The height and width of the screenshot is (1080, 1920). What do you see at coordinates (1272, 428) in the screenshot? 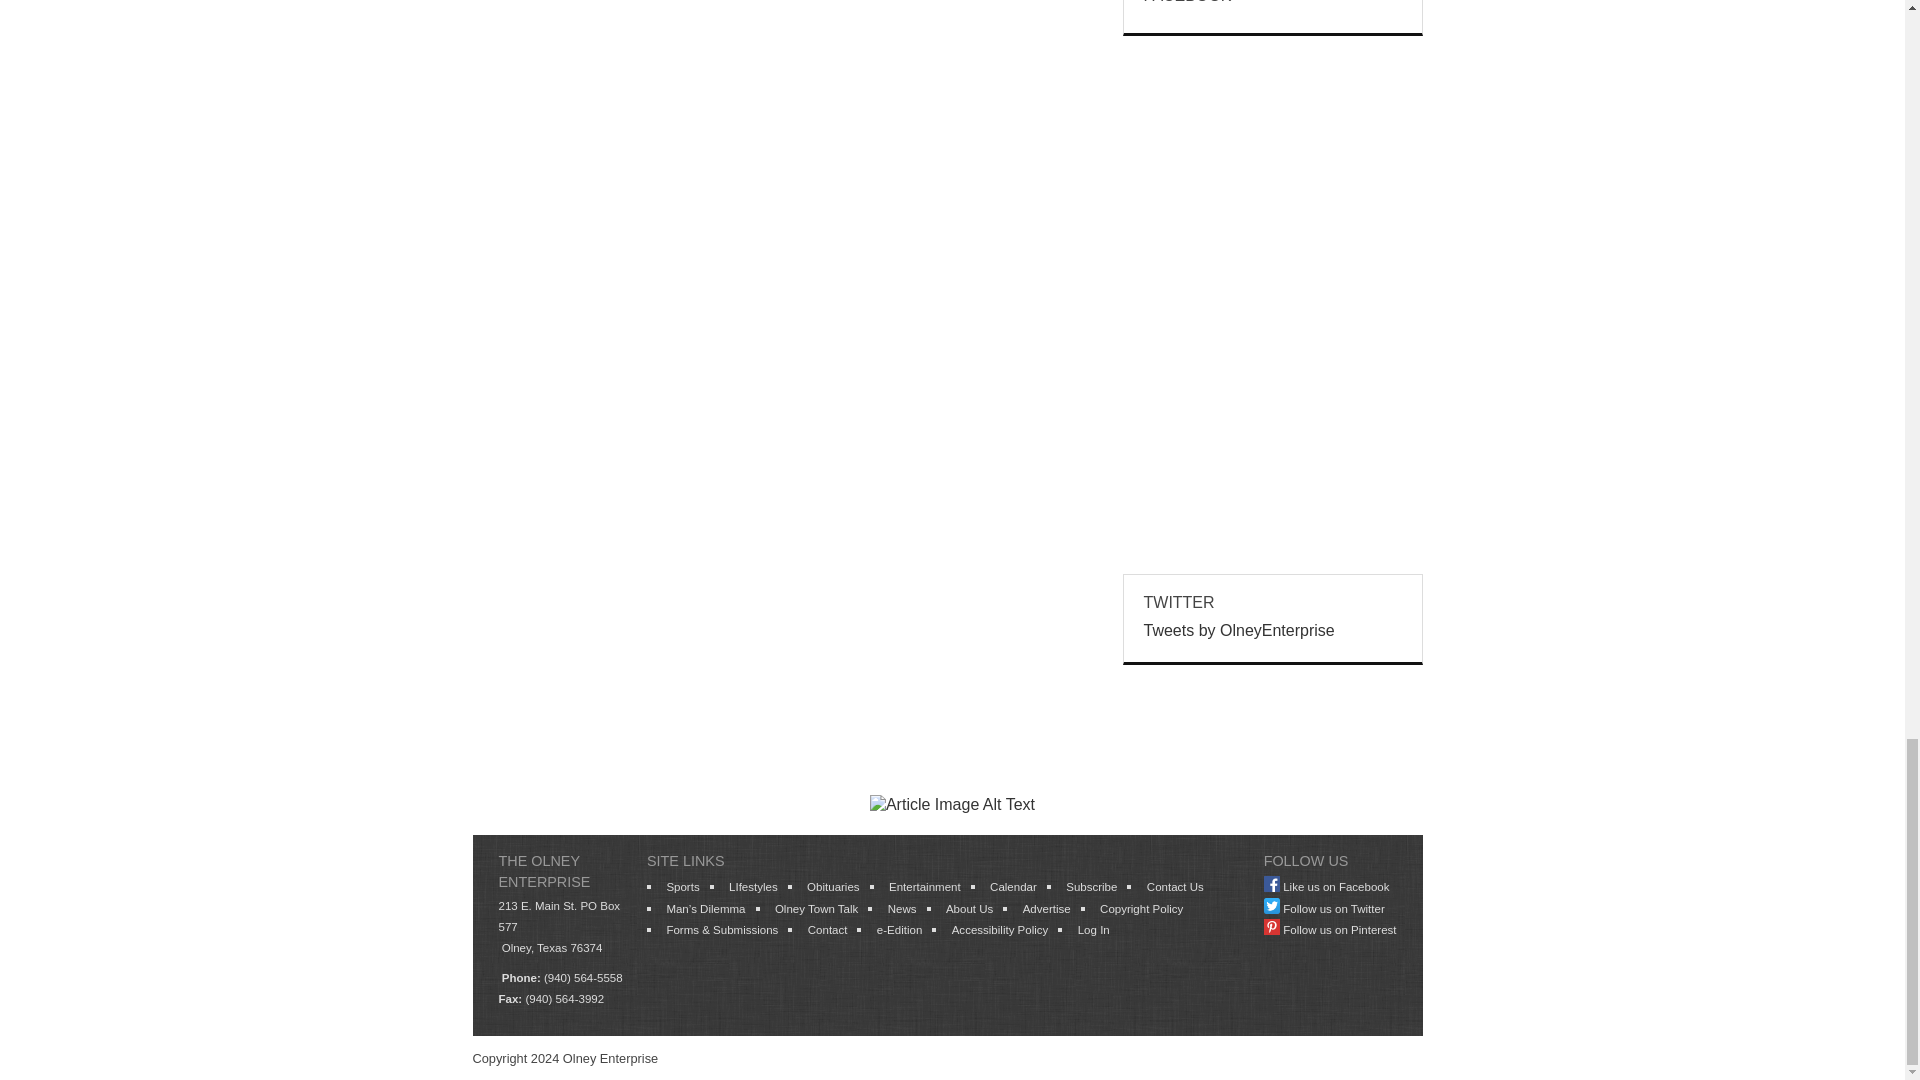
I see `3rd party ad content` at bounding box center [1272, 428].